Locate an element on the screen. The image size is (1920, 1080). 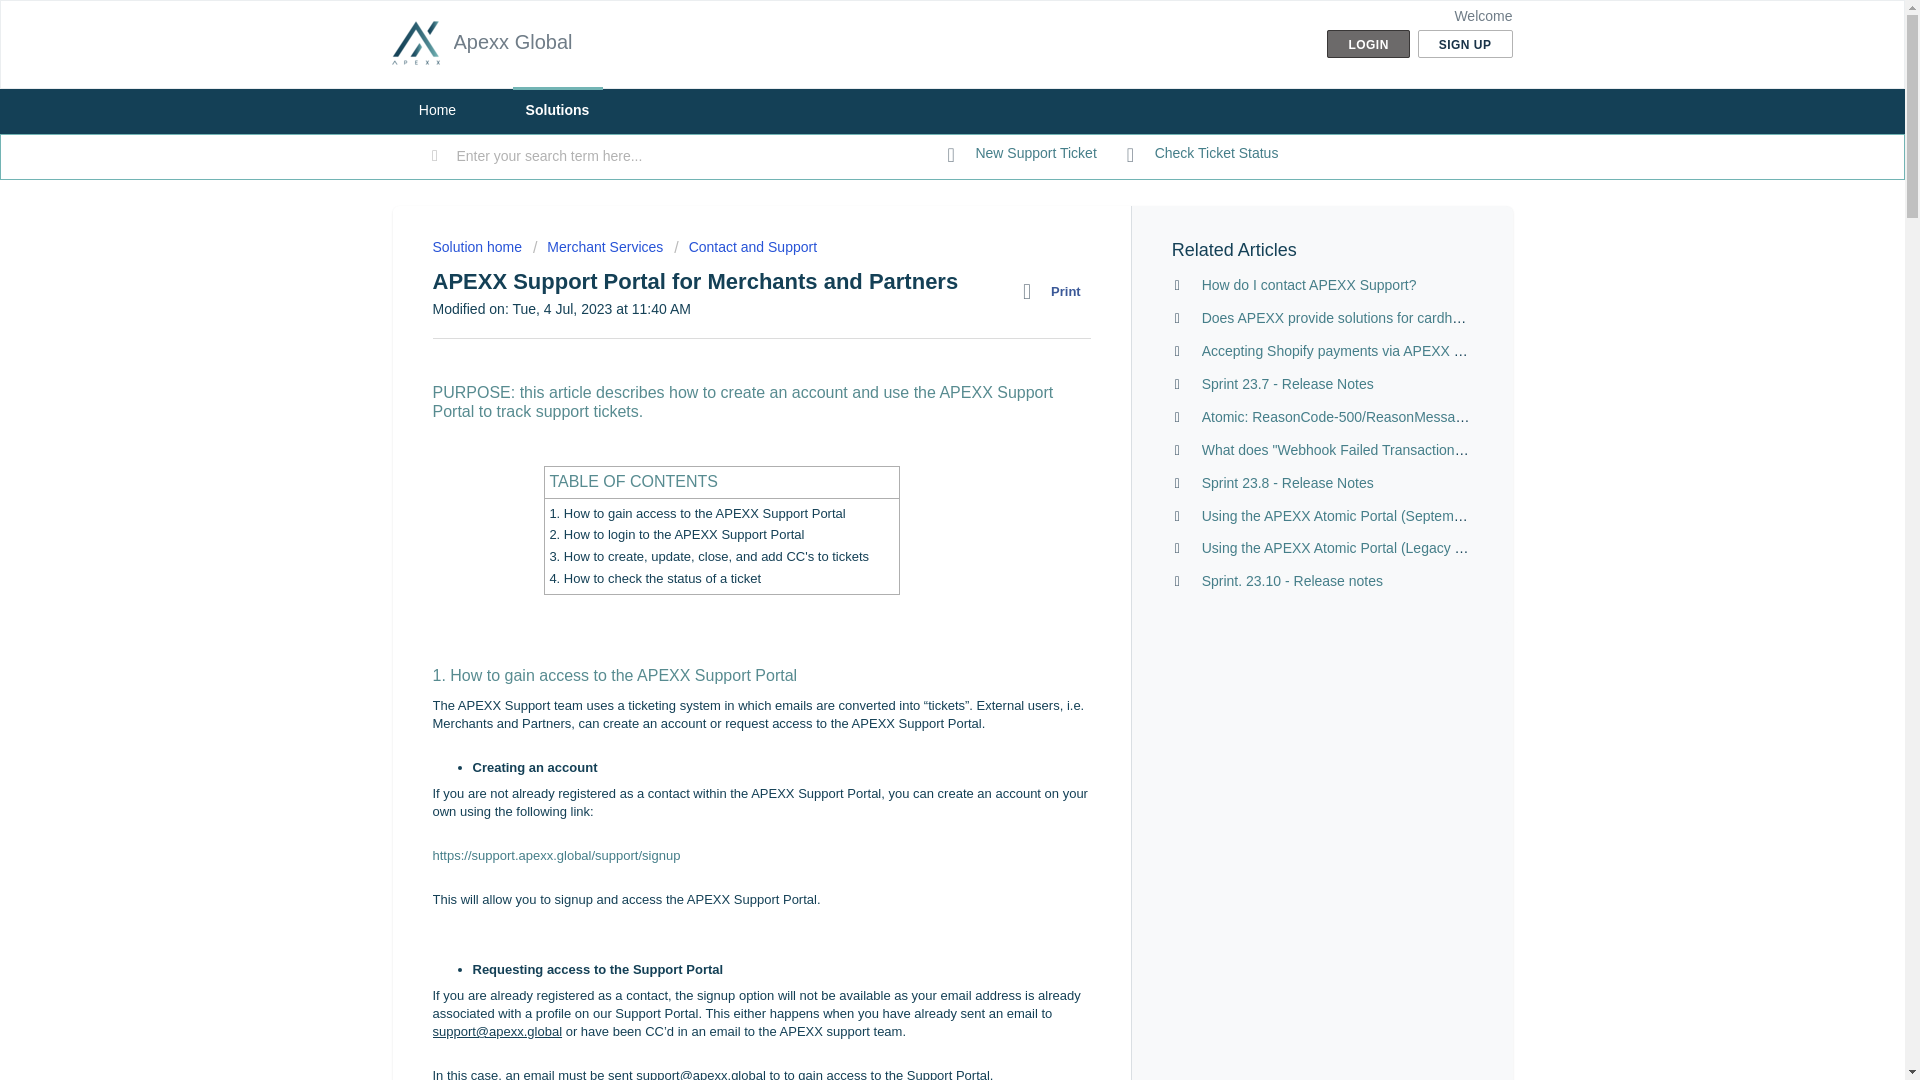
Merchant Services is located at coordinates (598, 246).